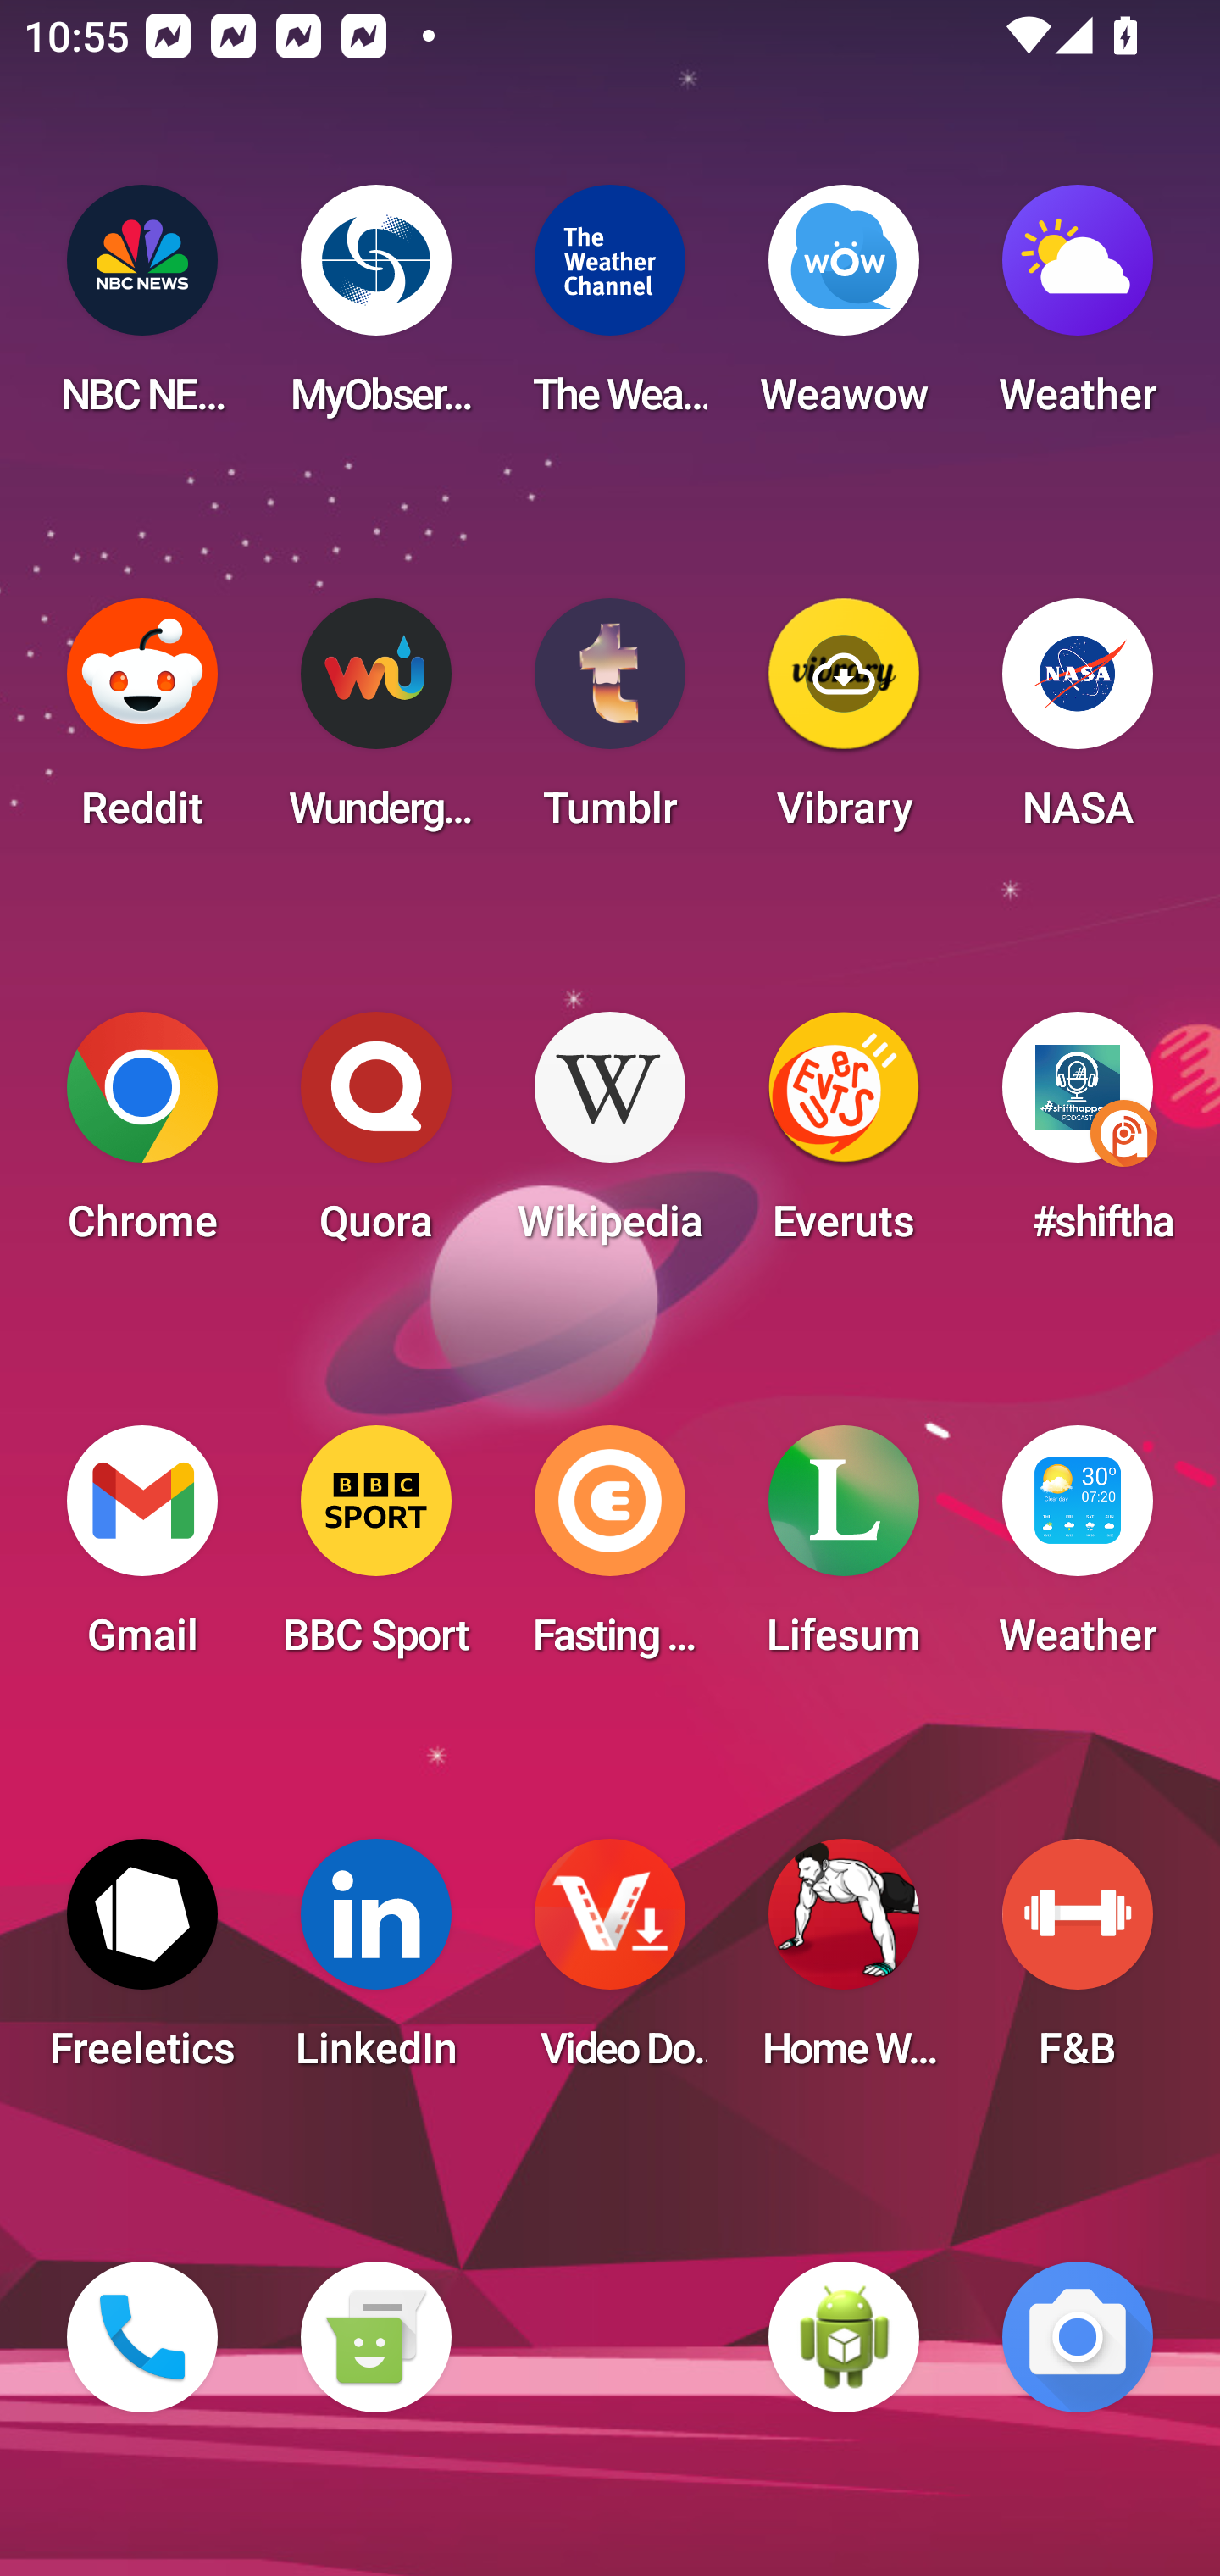 This screenshot has height=2576, width=1220. What do you see at coordinates (1078, 1964) in the screenshot?
I see `F&B` at bounding box center [1078, 1964].